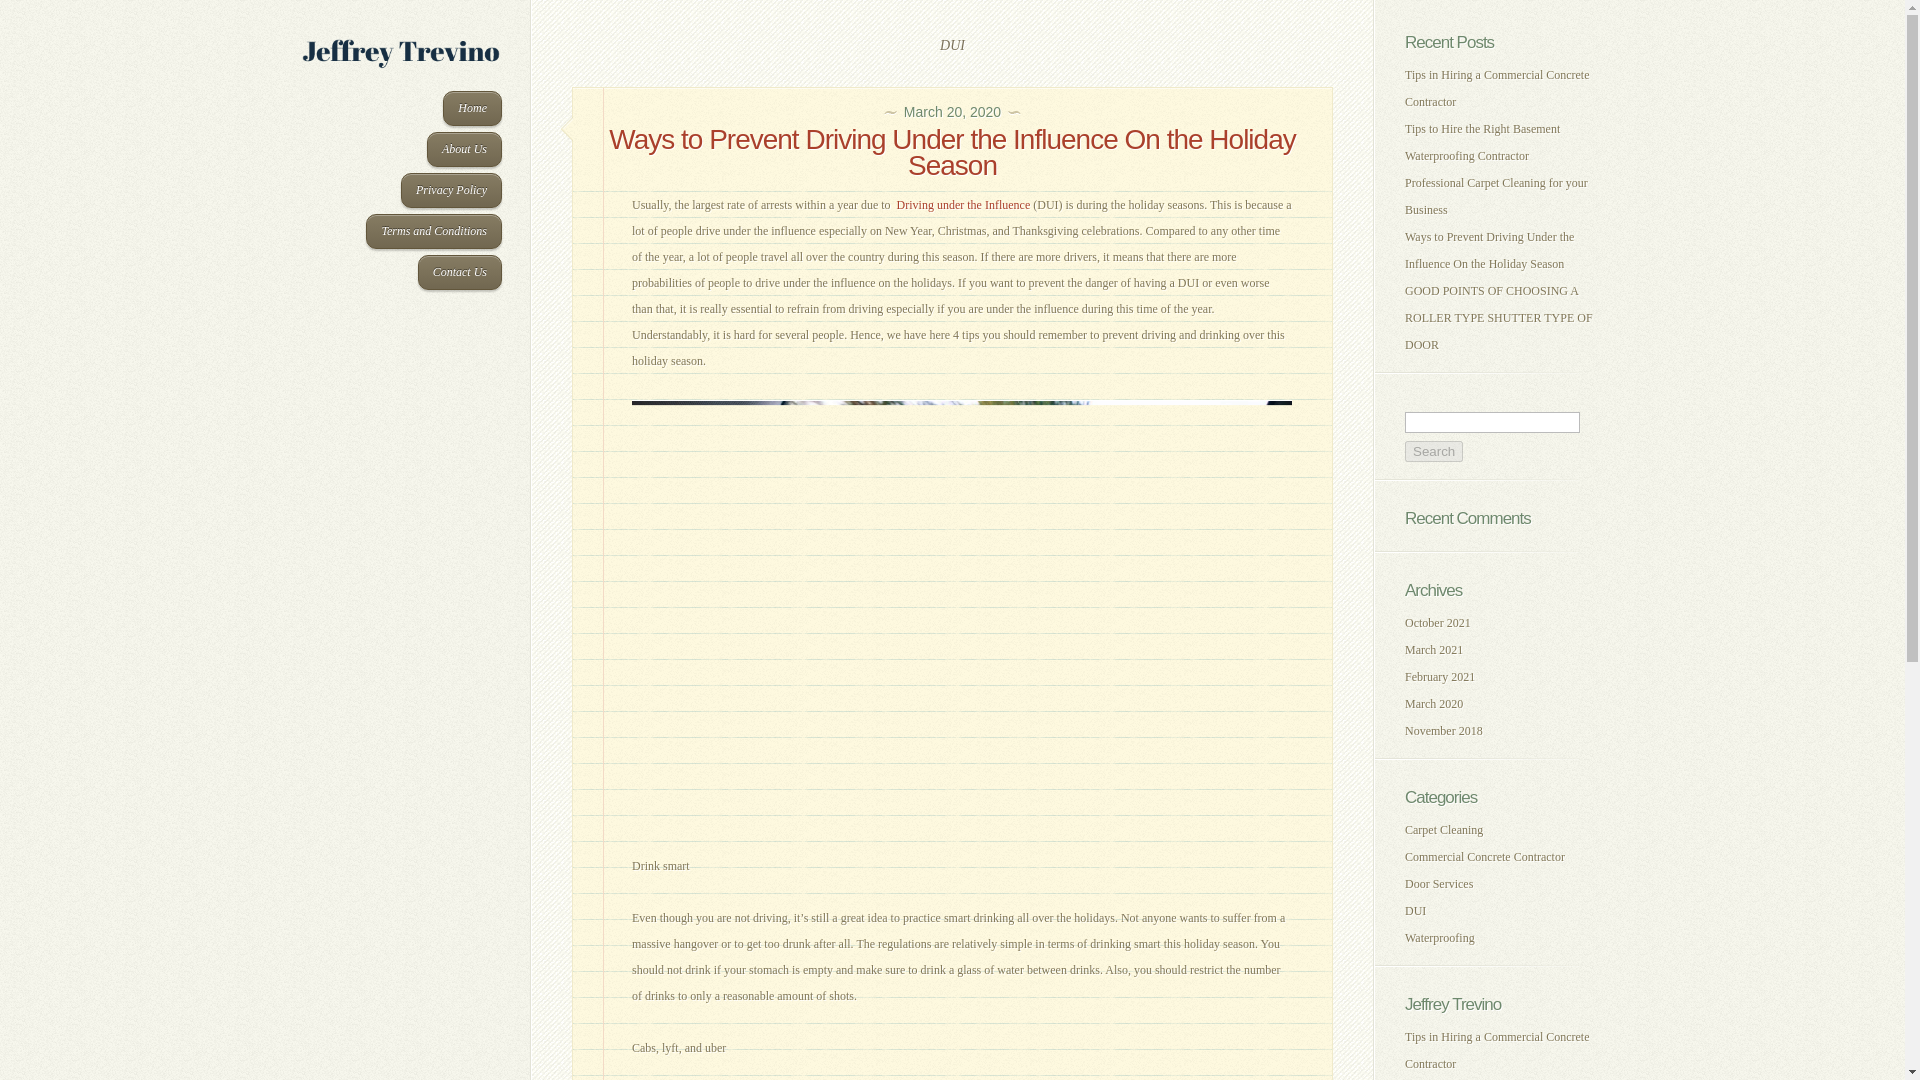 This screenshot has width=1920, height=1080. What do you see at coordinates (1438, 622) in the screenshot?
I see `October 2021` at bounding box center [1438, 622].